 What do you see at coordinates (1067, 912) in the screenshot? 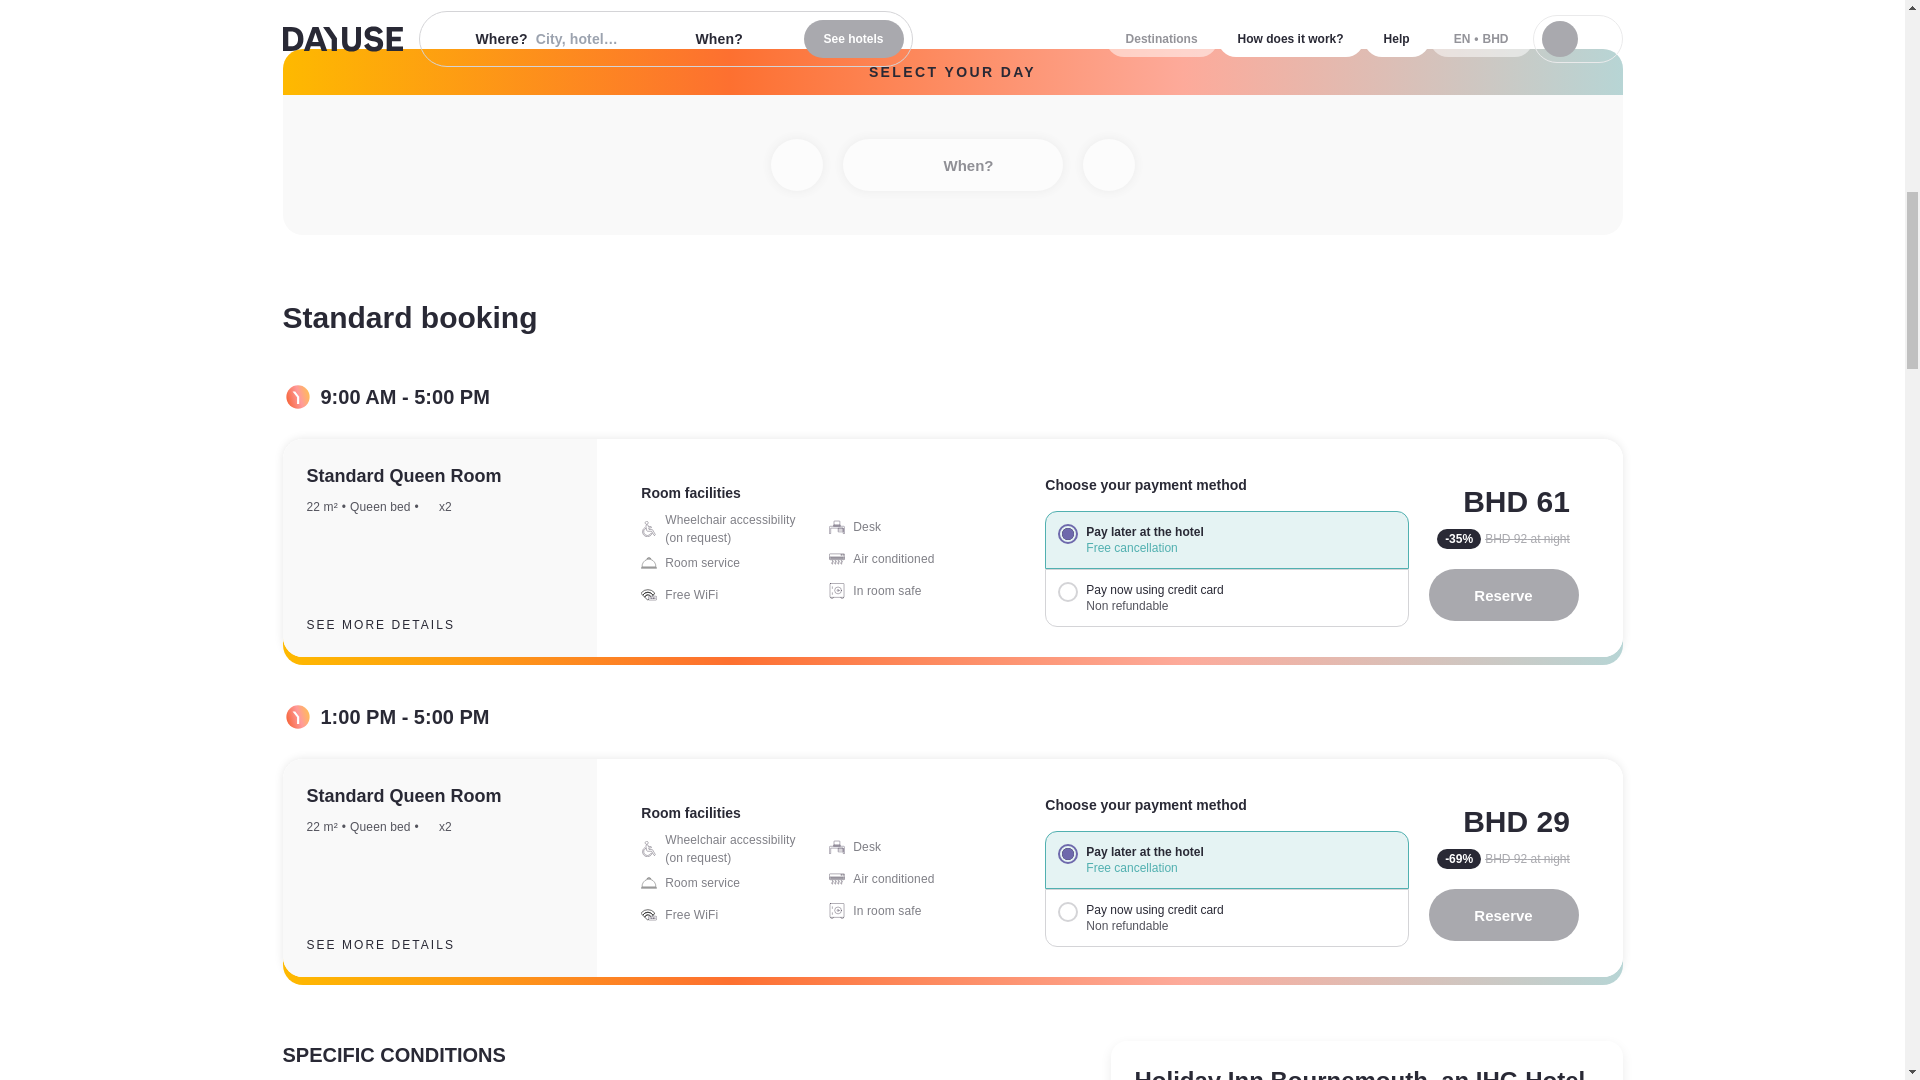
I see `on` at bounding box center [1067, 912].